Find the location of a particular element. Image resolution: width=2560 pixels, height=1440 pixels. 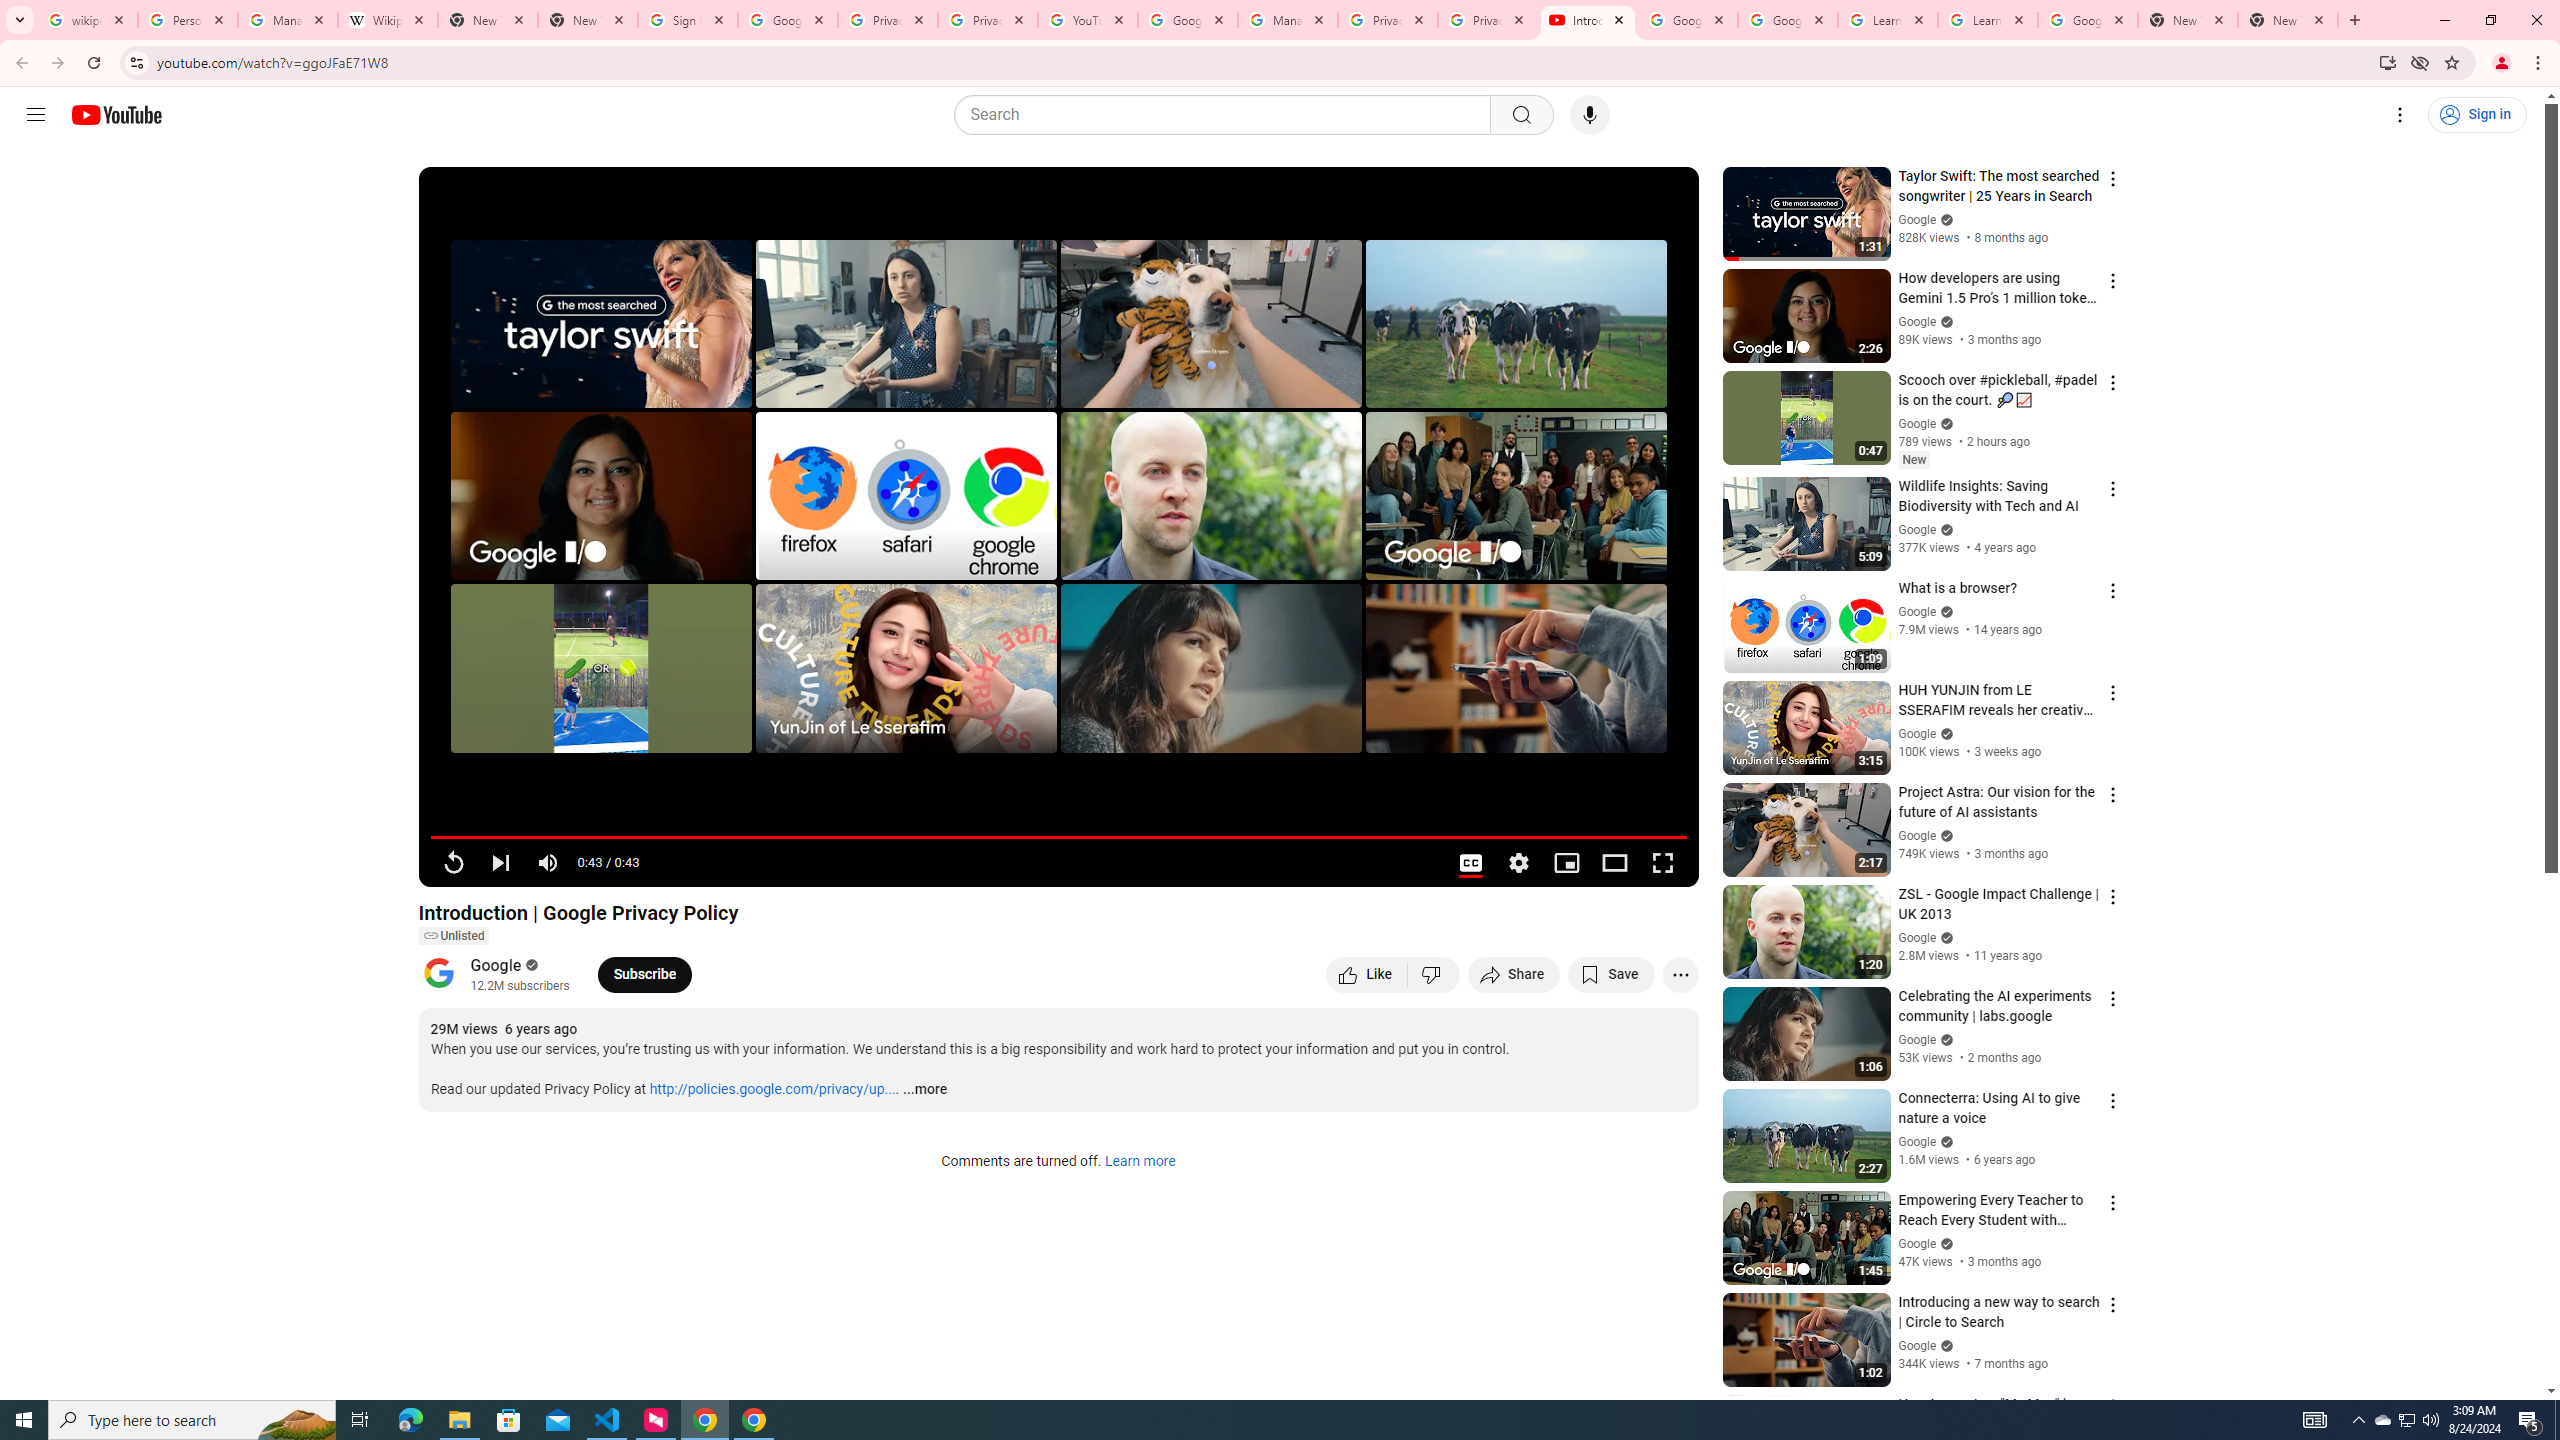

Manage your Location History - Google Search Help is located at coordinates (288, 20).